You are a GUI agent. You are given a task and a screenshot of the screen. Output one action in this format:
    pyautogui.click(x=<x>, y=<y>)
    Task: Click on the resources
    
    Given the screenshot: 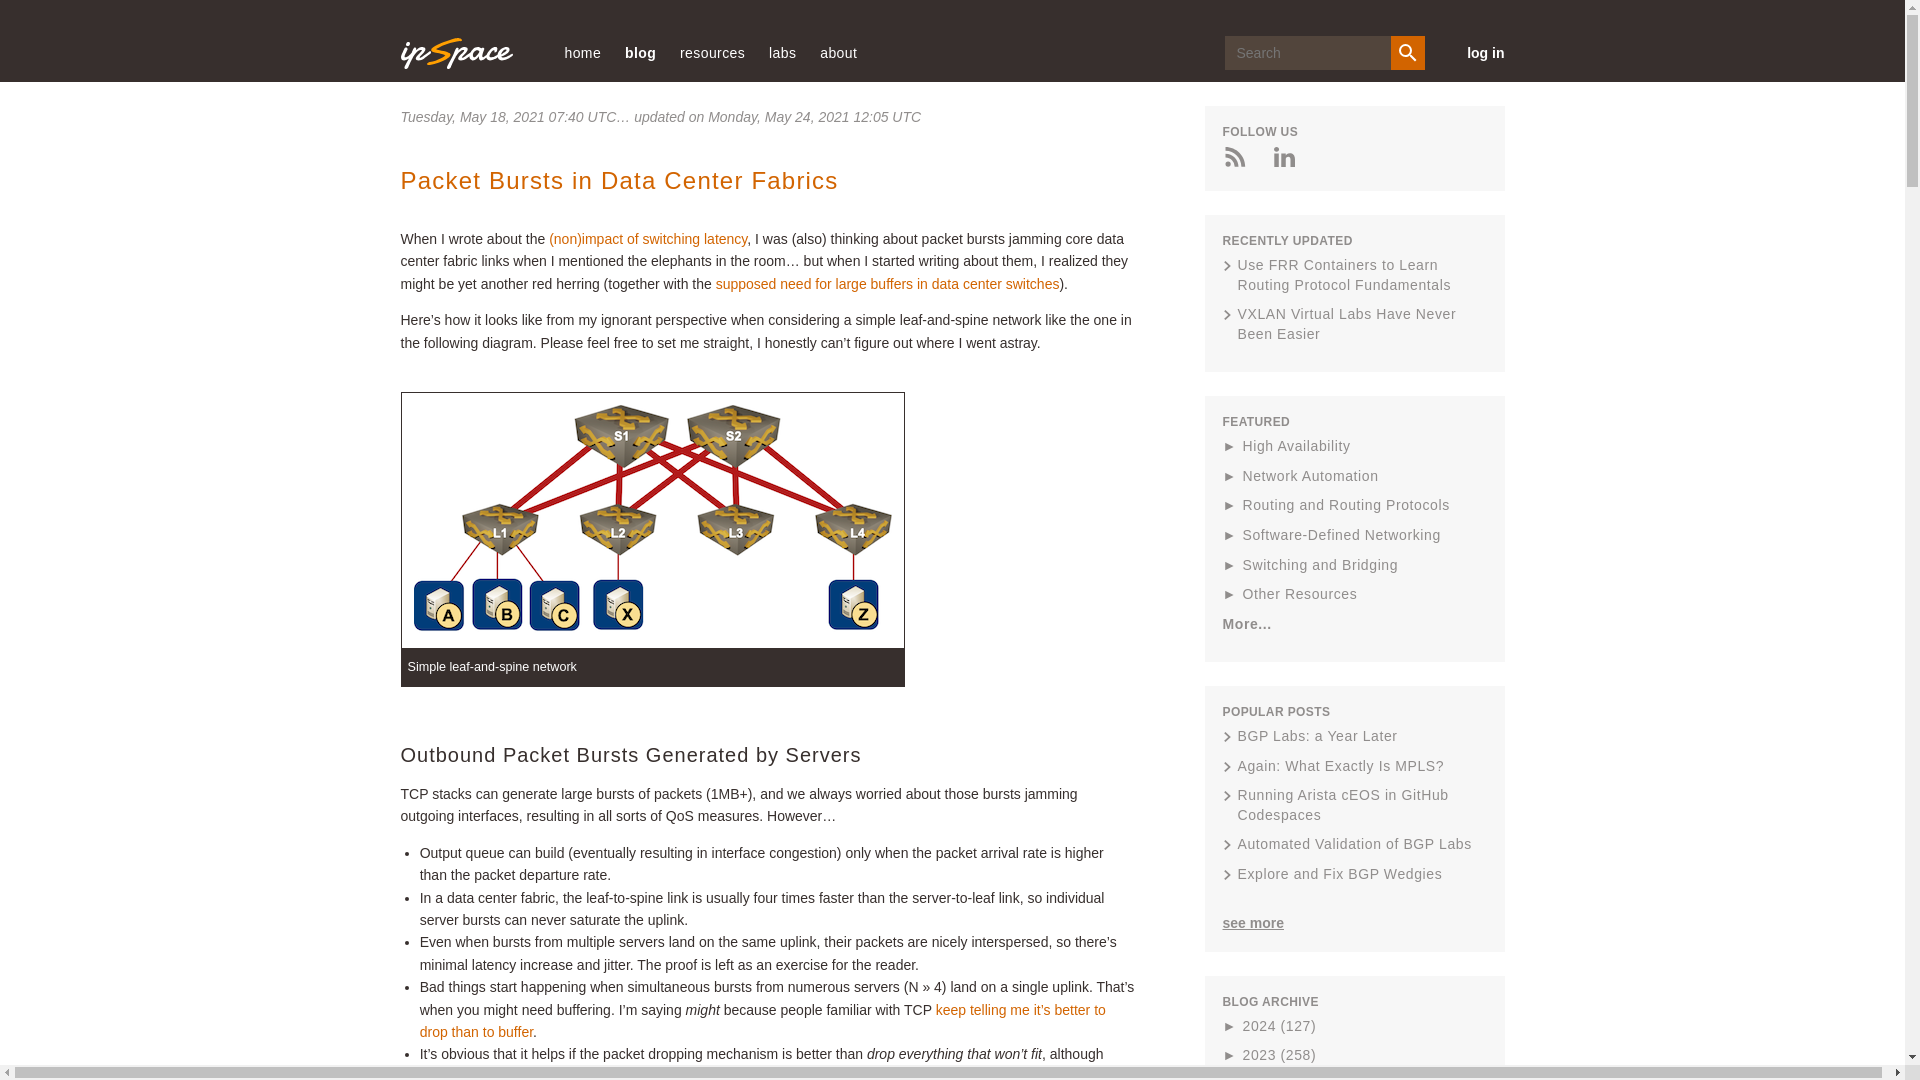 What is the action you would take?
    pyautogui.click(x=712, y=52)
    